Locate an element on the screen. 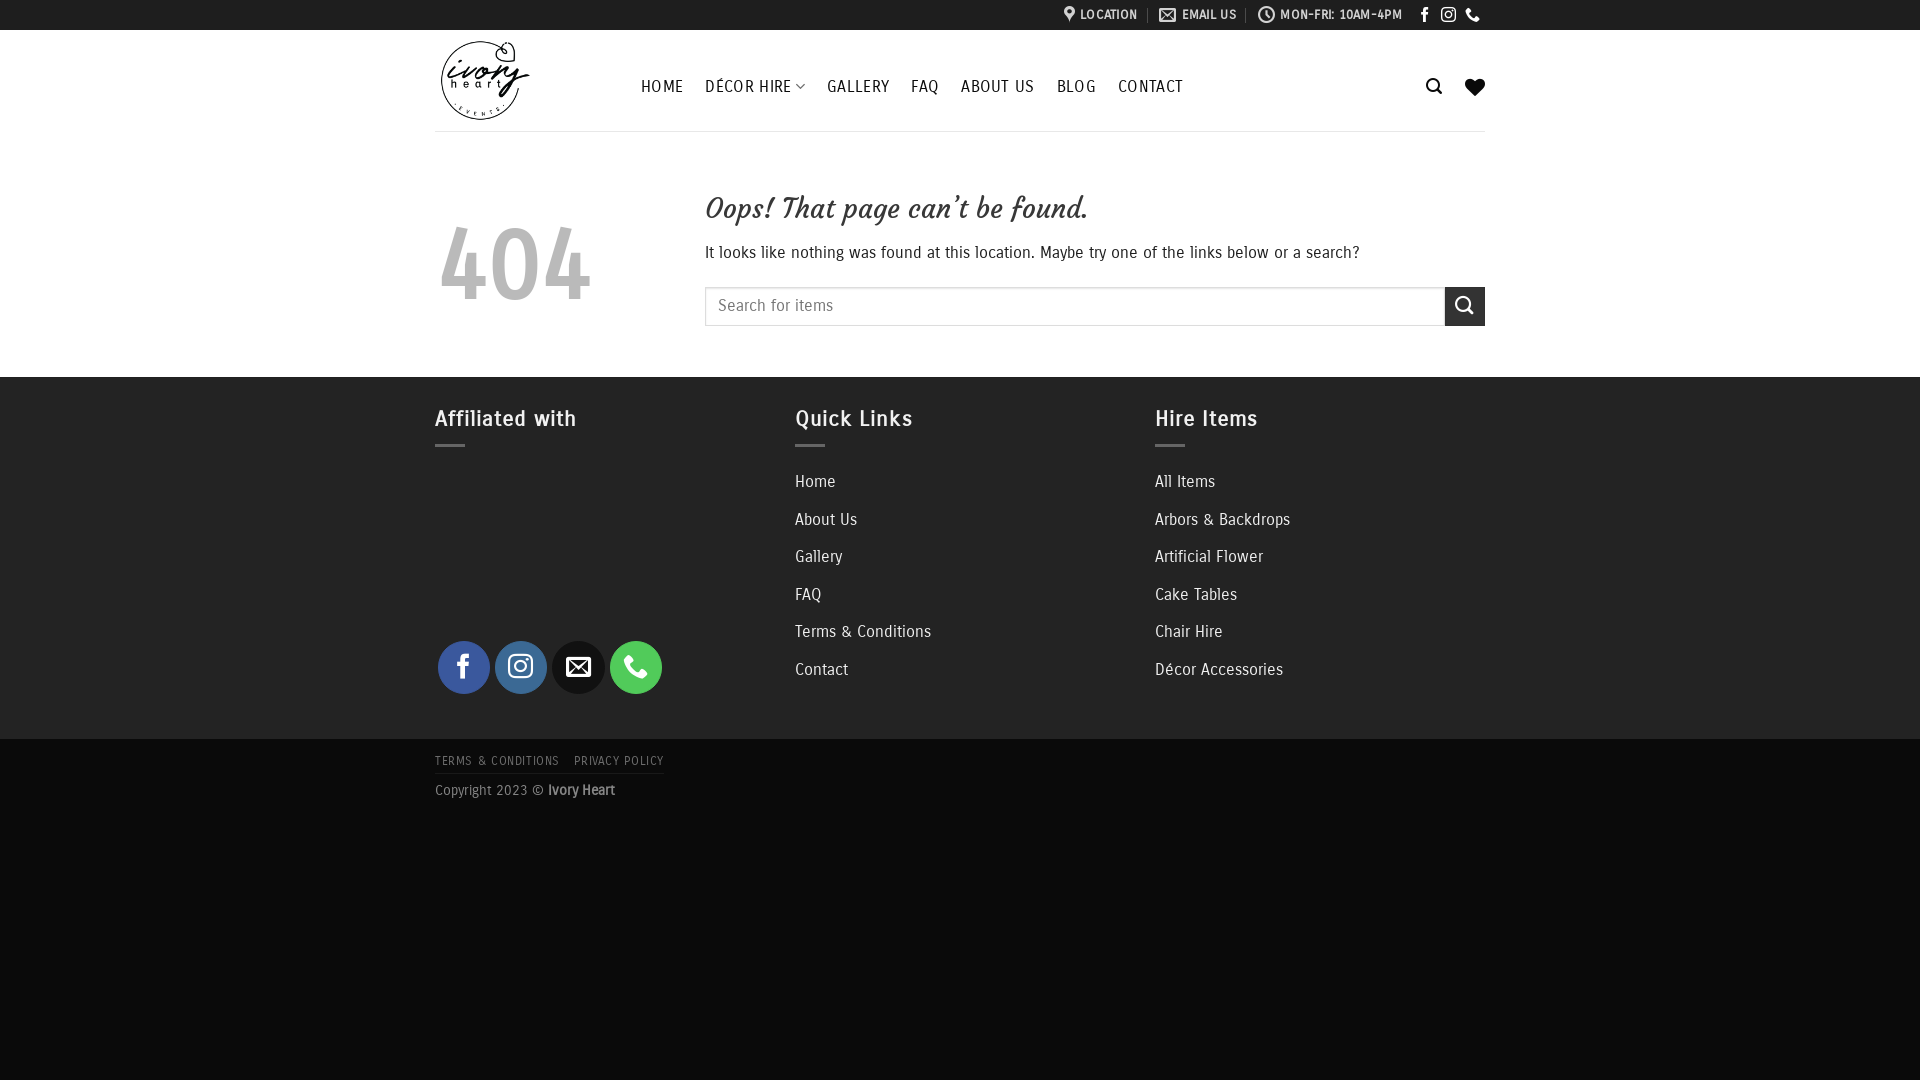 The width and height of the screenshot is (1920, 1080). PRIVACY POLICY is located at coordinates (619, 761).